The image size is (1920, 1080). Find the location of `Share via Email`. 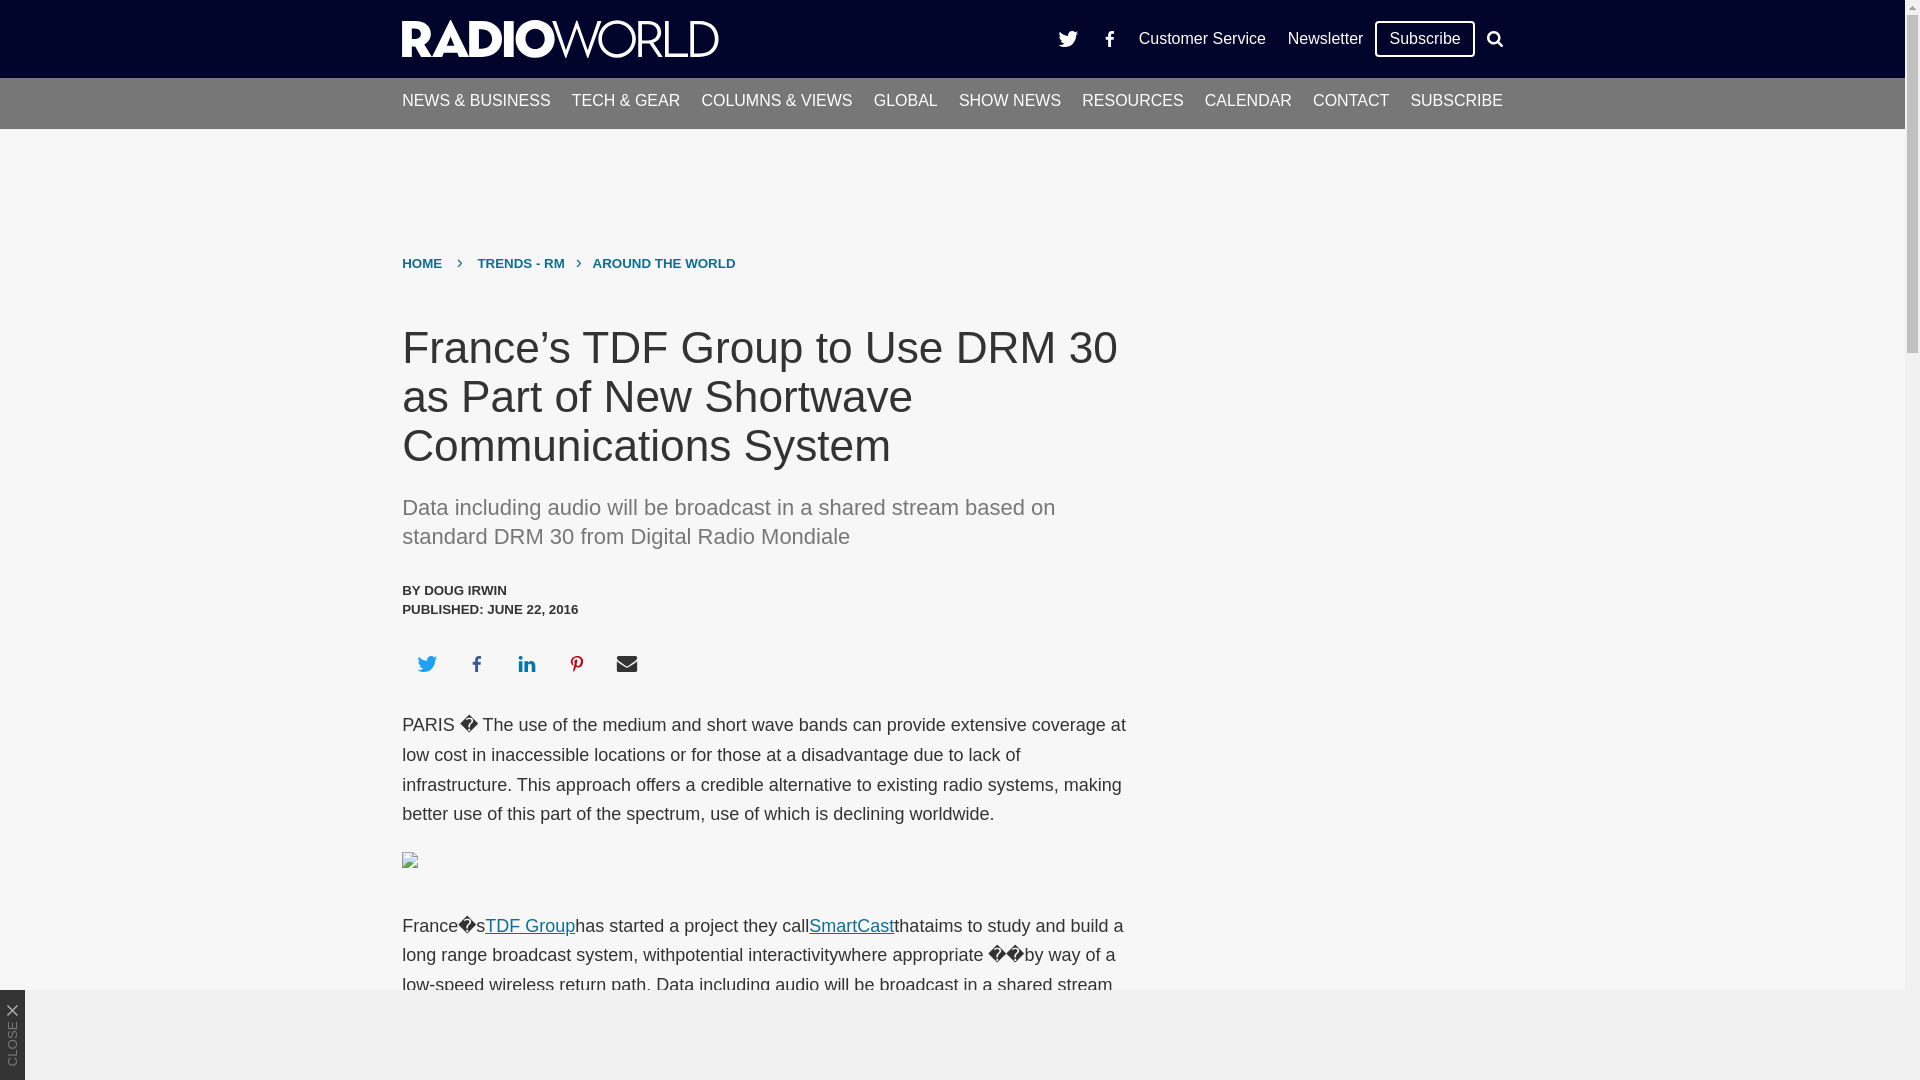

Share via Email is located at coordinates (627, 664).